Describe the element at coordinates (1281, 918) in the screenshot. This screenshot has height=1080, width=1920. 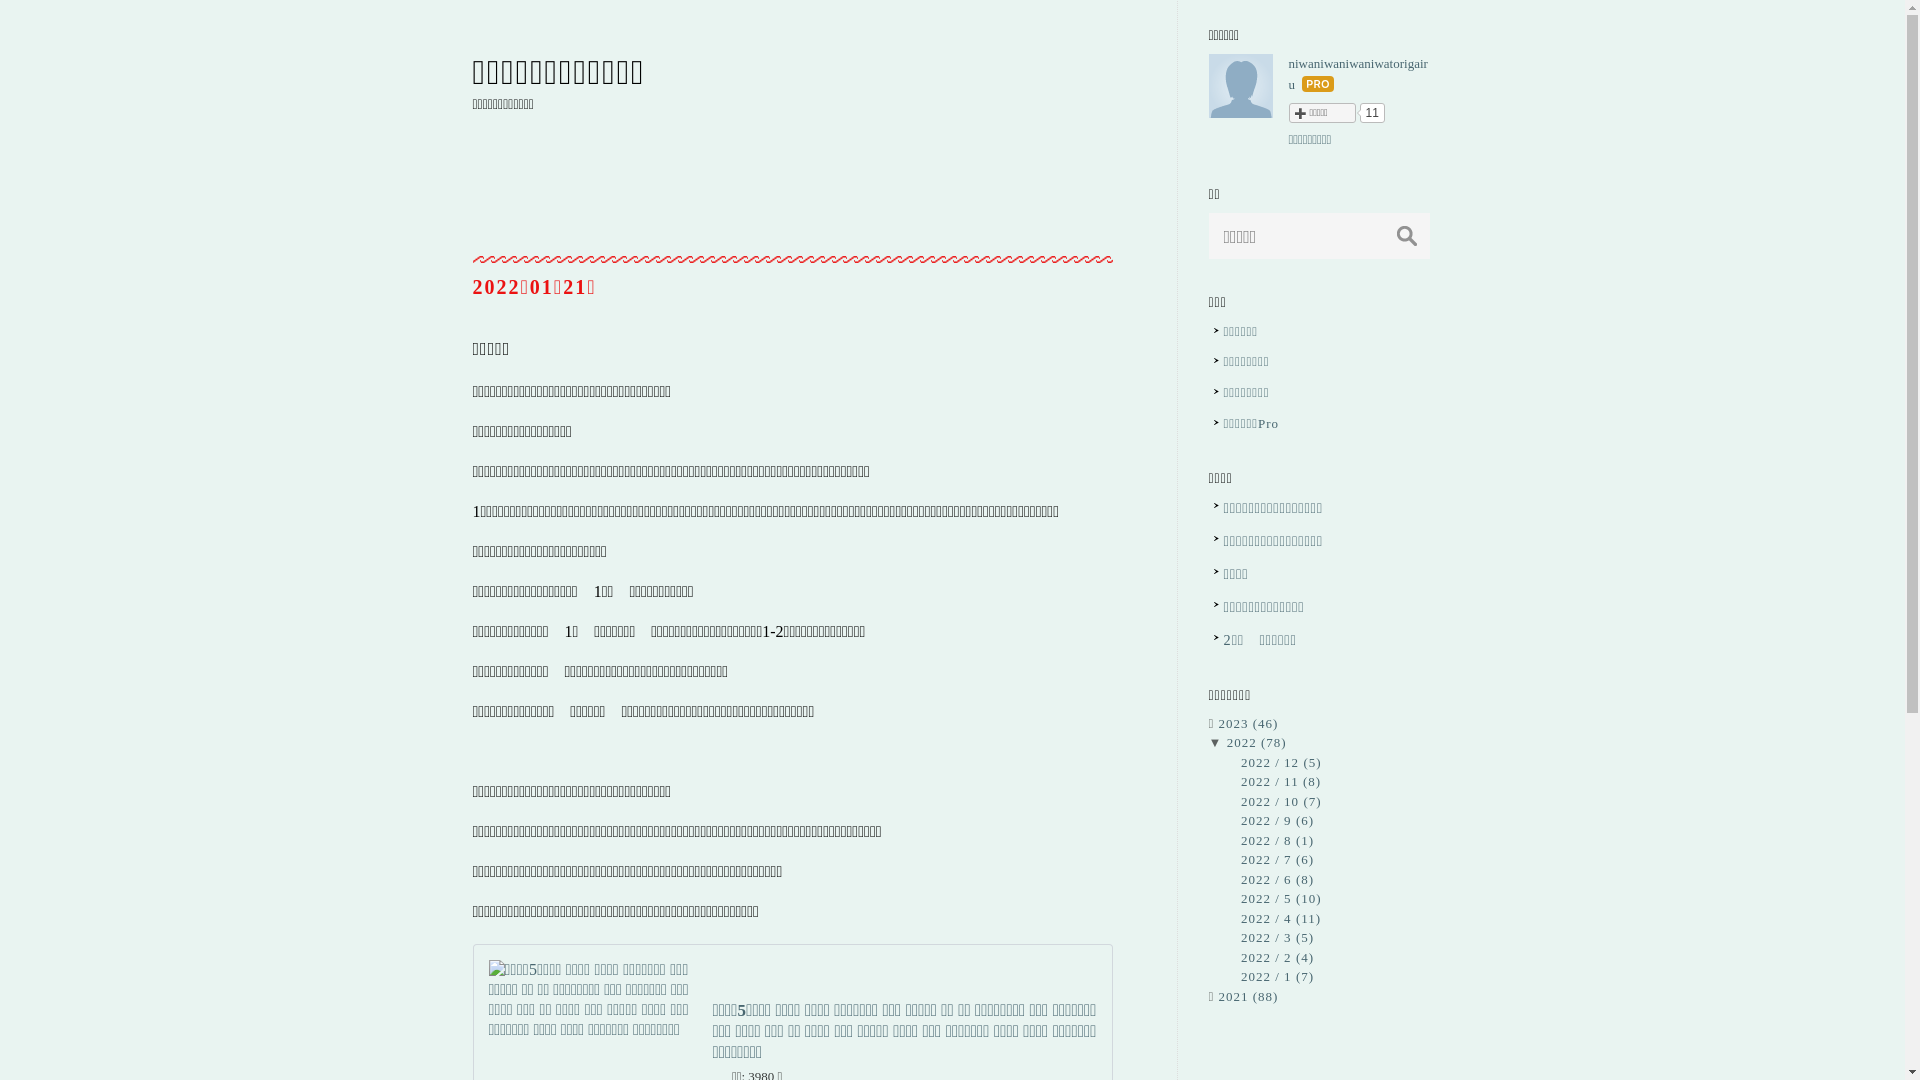
I see `2022 / 4 (11)` at that location.